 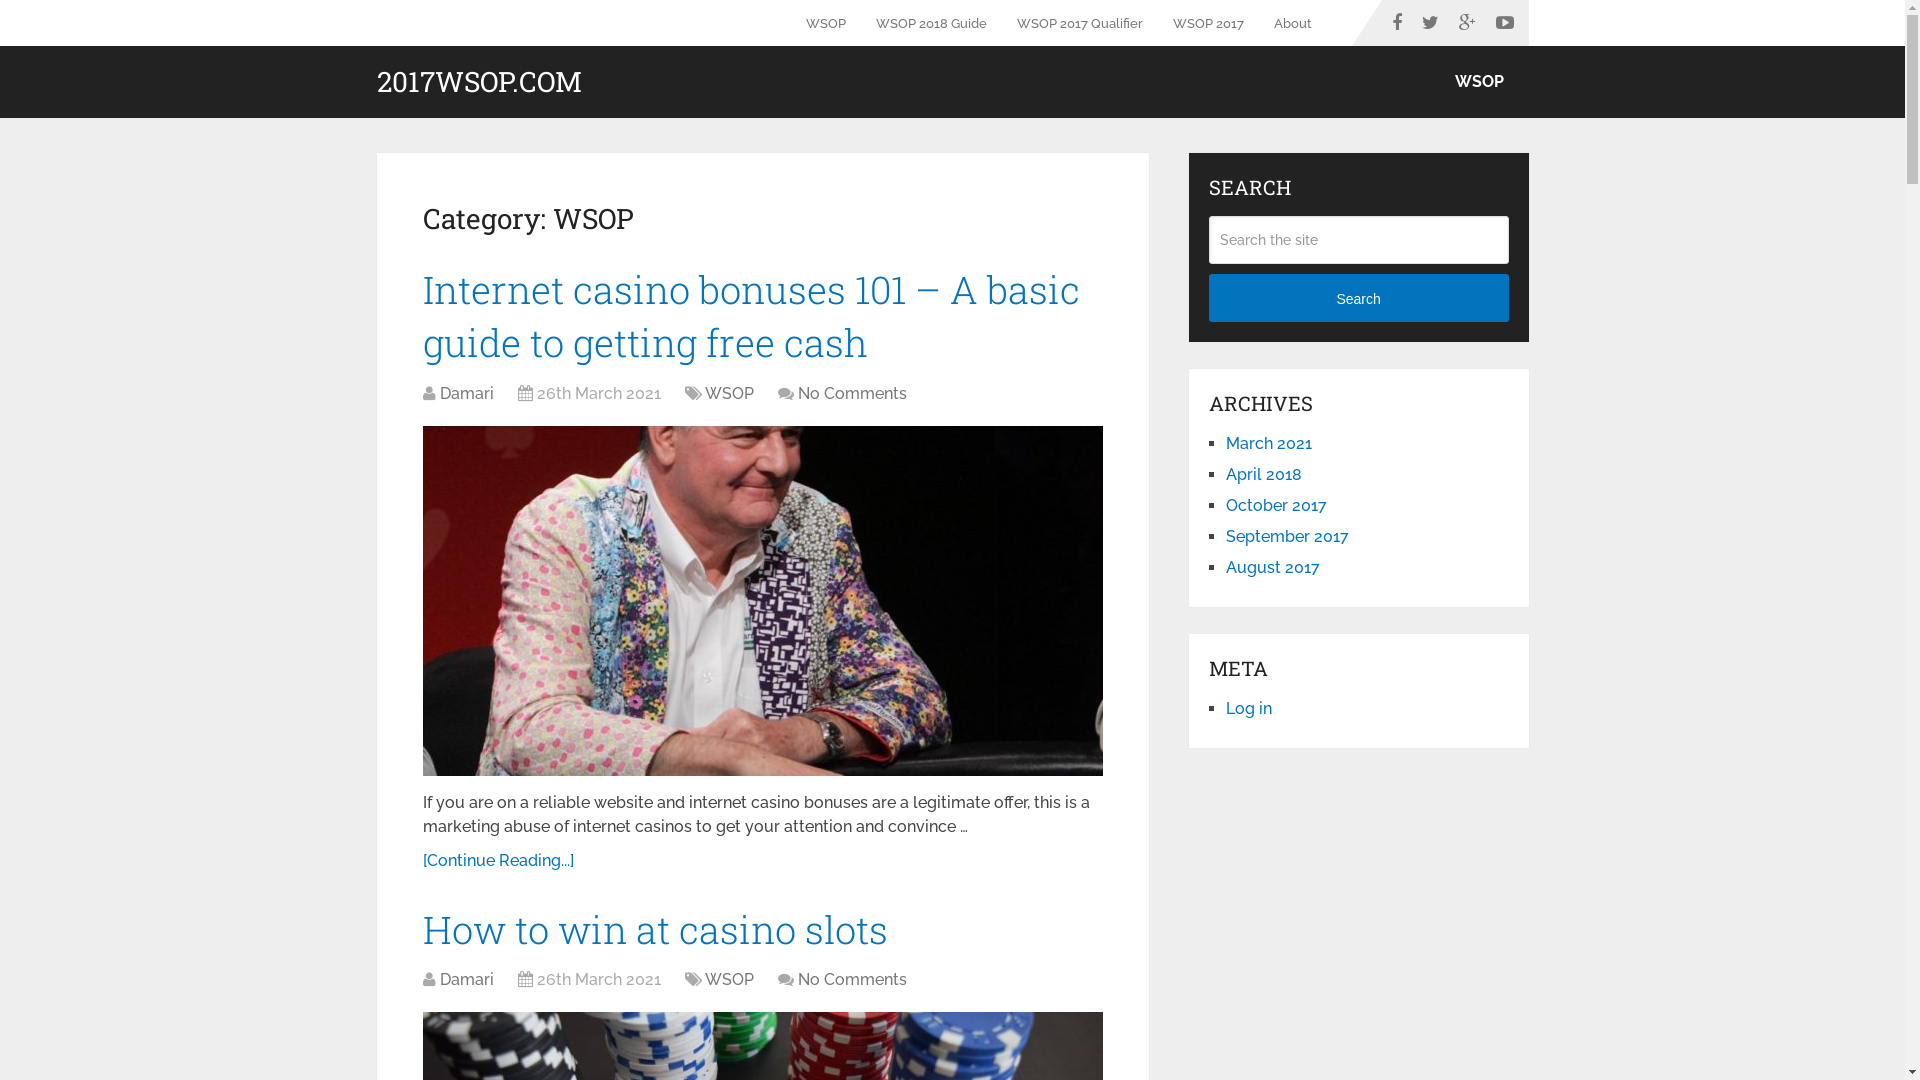 I want to click on About, so click(x=1292, y=23).